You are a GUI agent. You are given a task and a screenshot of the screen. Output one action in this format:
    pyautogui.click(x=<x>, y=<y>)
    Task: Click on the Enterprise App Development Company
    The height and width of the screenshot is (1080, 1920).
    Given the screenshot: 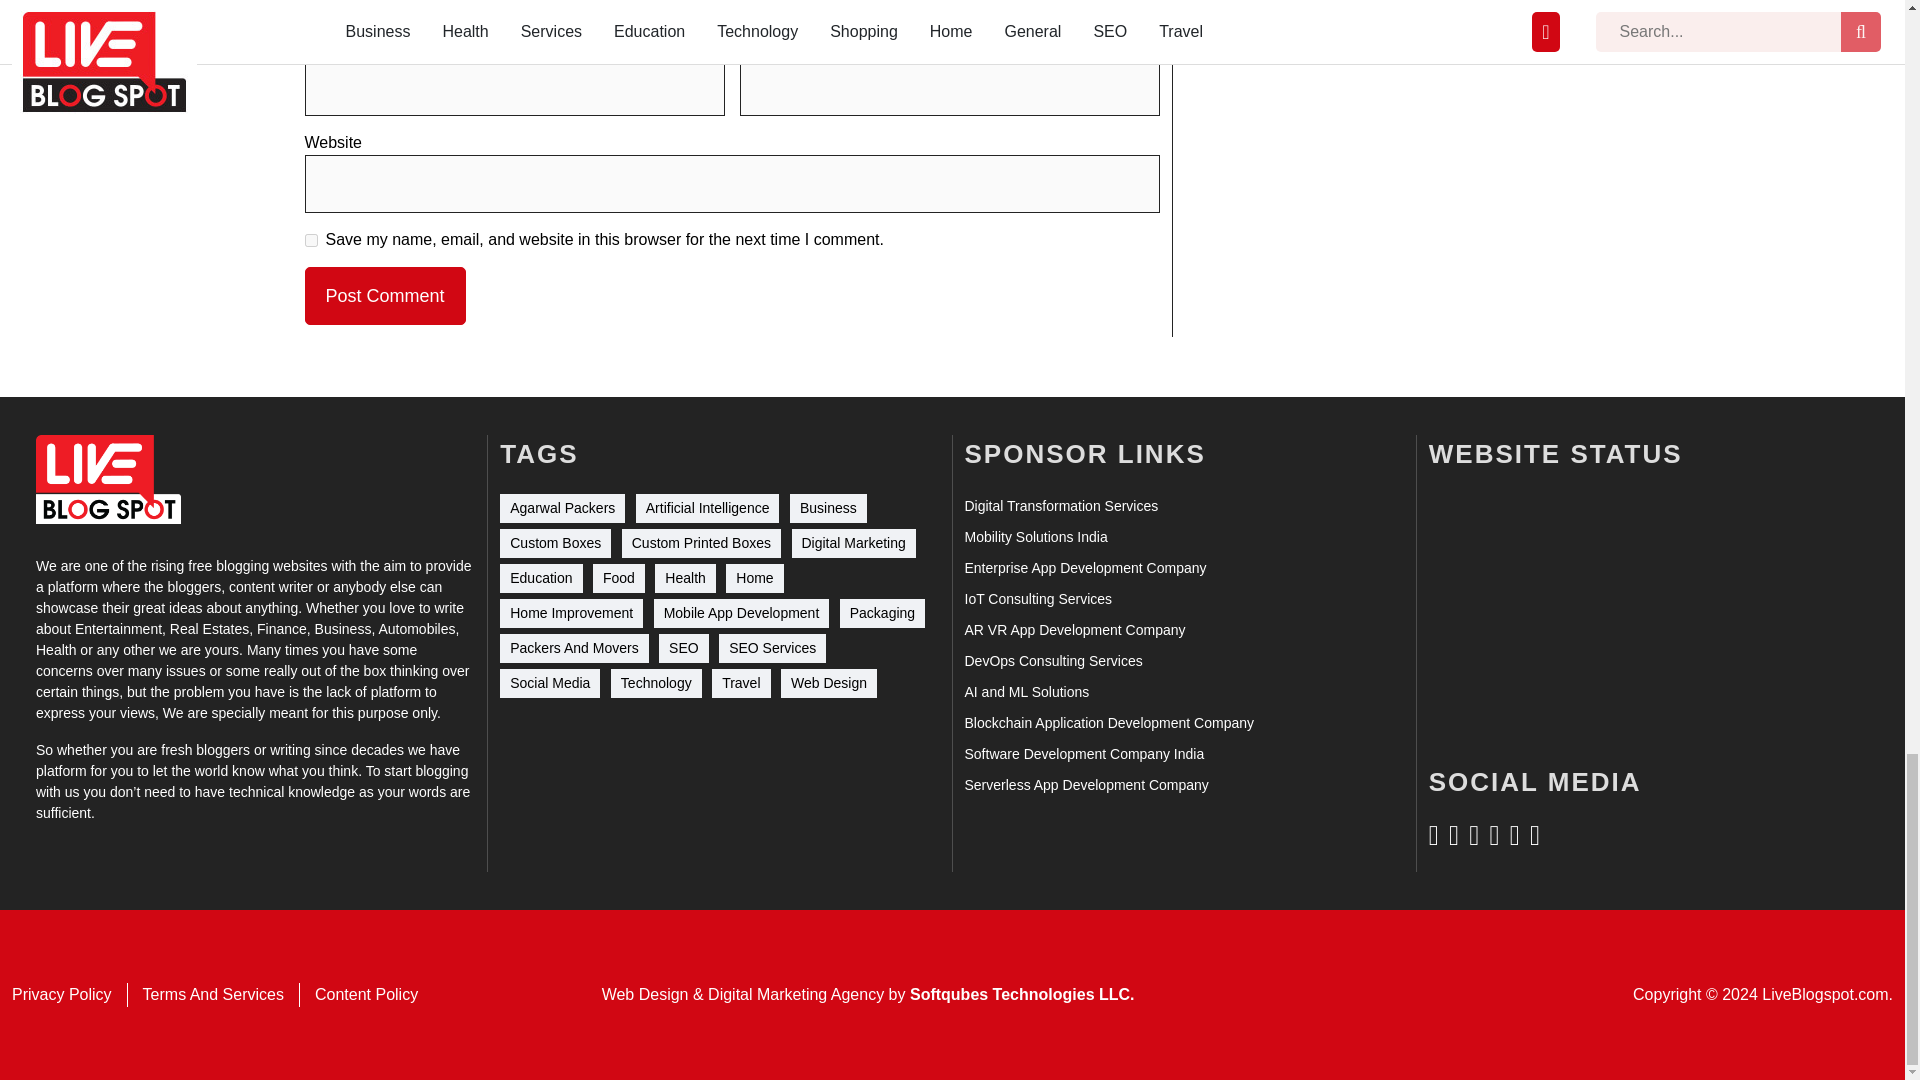 What is the action you would take?
    pyautogui.click(x=1084, y=568)
    